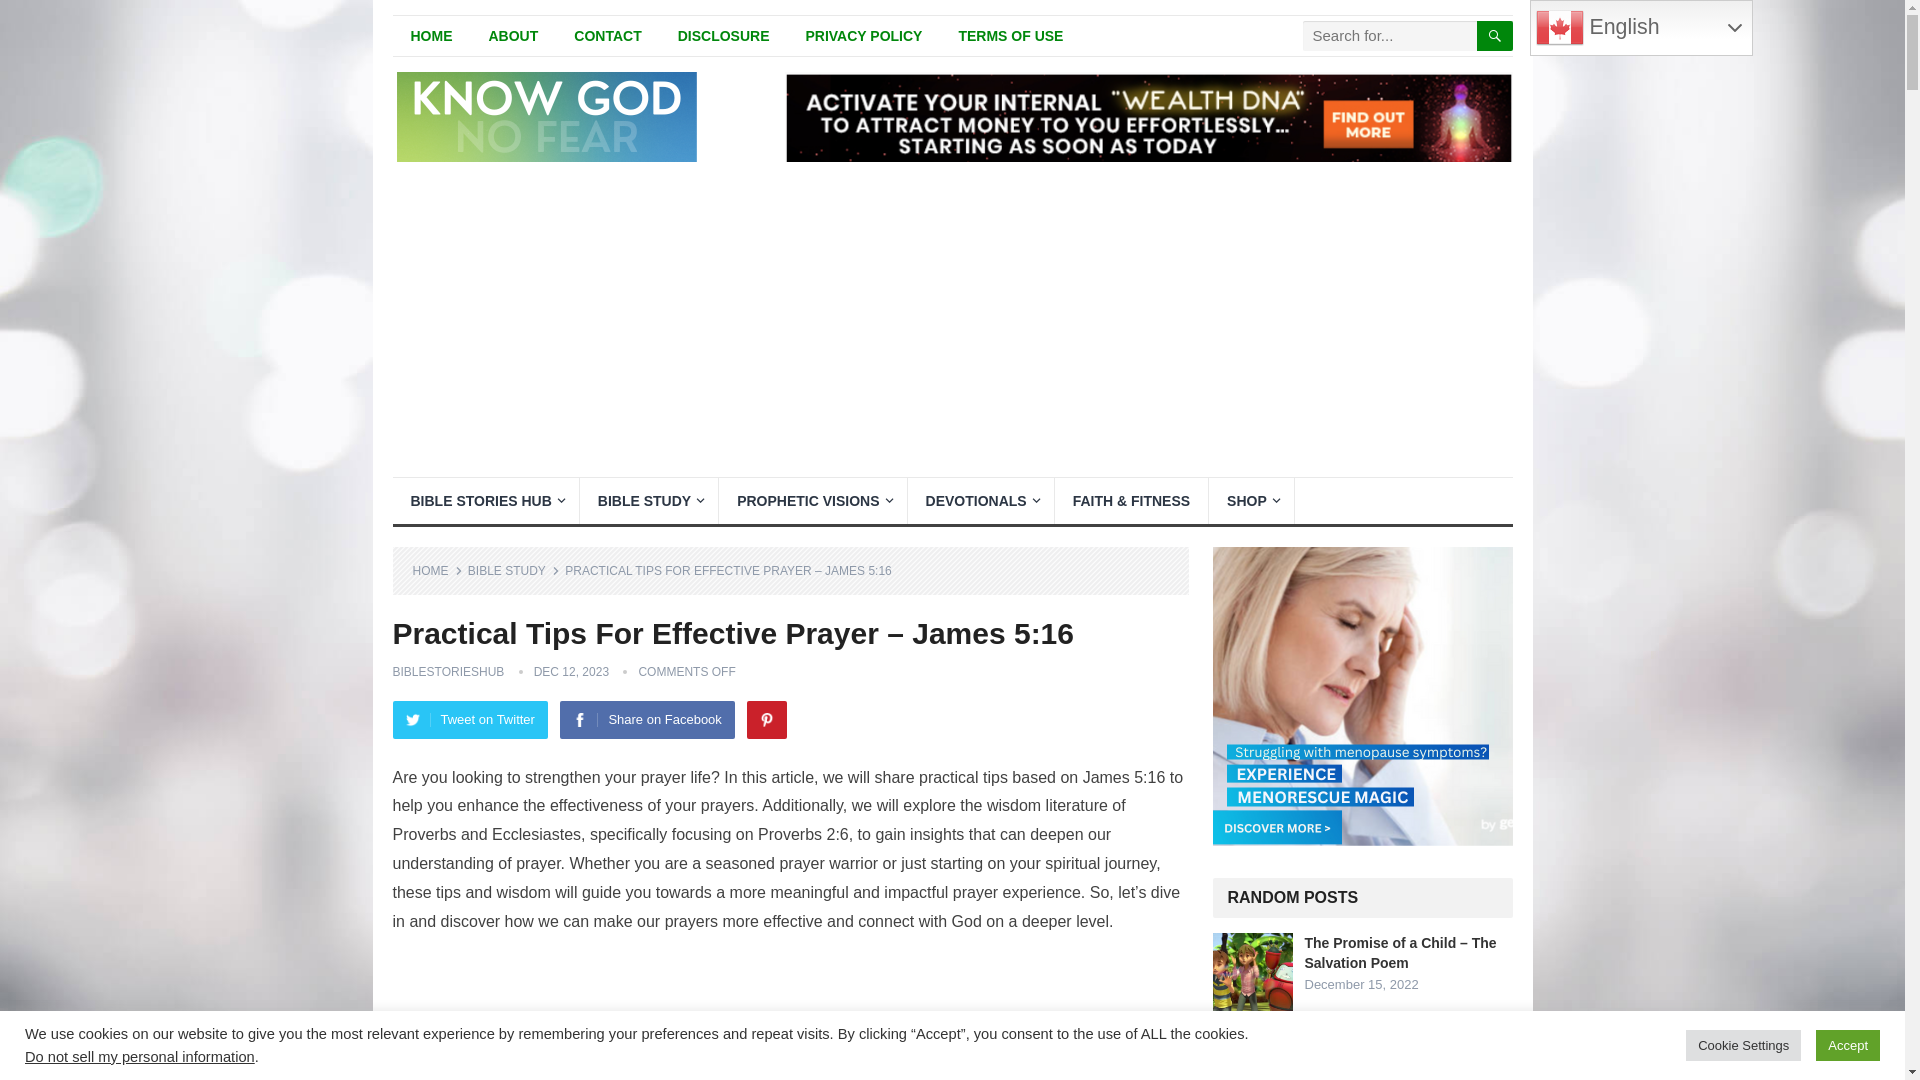 This screenshot has width=1920, height=1080. What do you see at coordinates (514, 570) in the screenshot?
I see `View all posts in Bible Study` at bounding box center [514, 570].